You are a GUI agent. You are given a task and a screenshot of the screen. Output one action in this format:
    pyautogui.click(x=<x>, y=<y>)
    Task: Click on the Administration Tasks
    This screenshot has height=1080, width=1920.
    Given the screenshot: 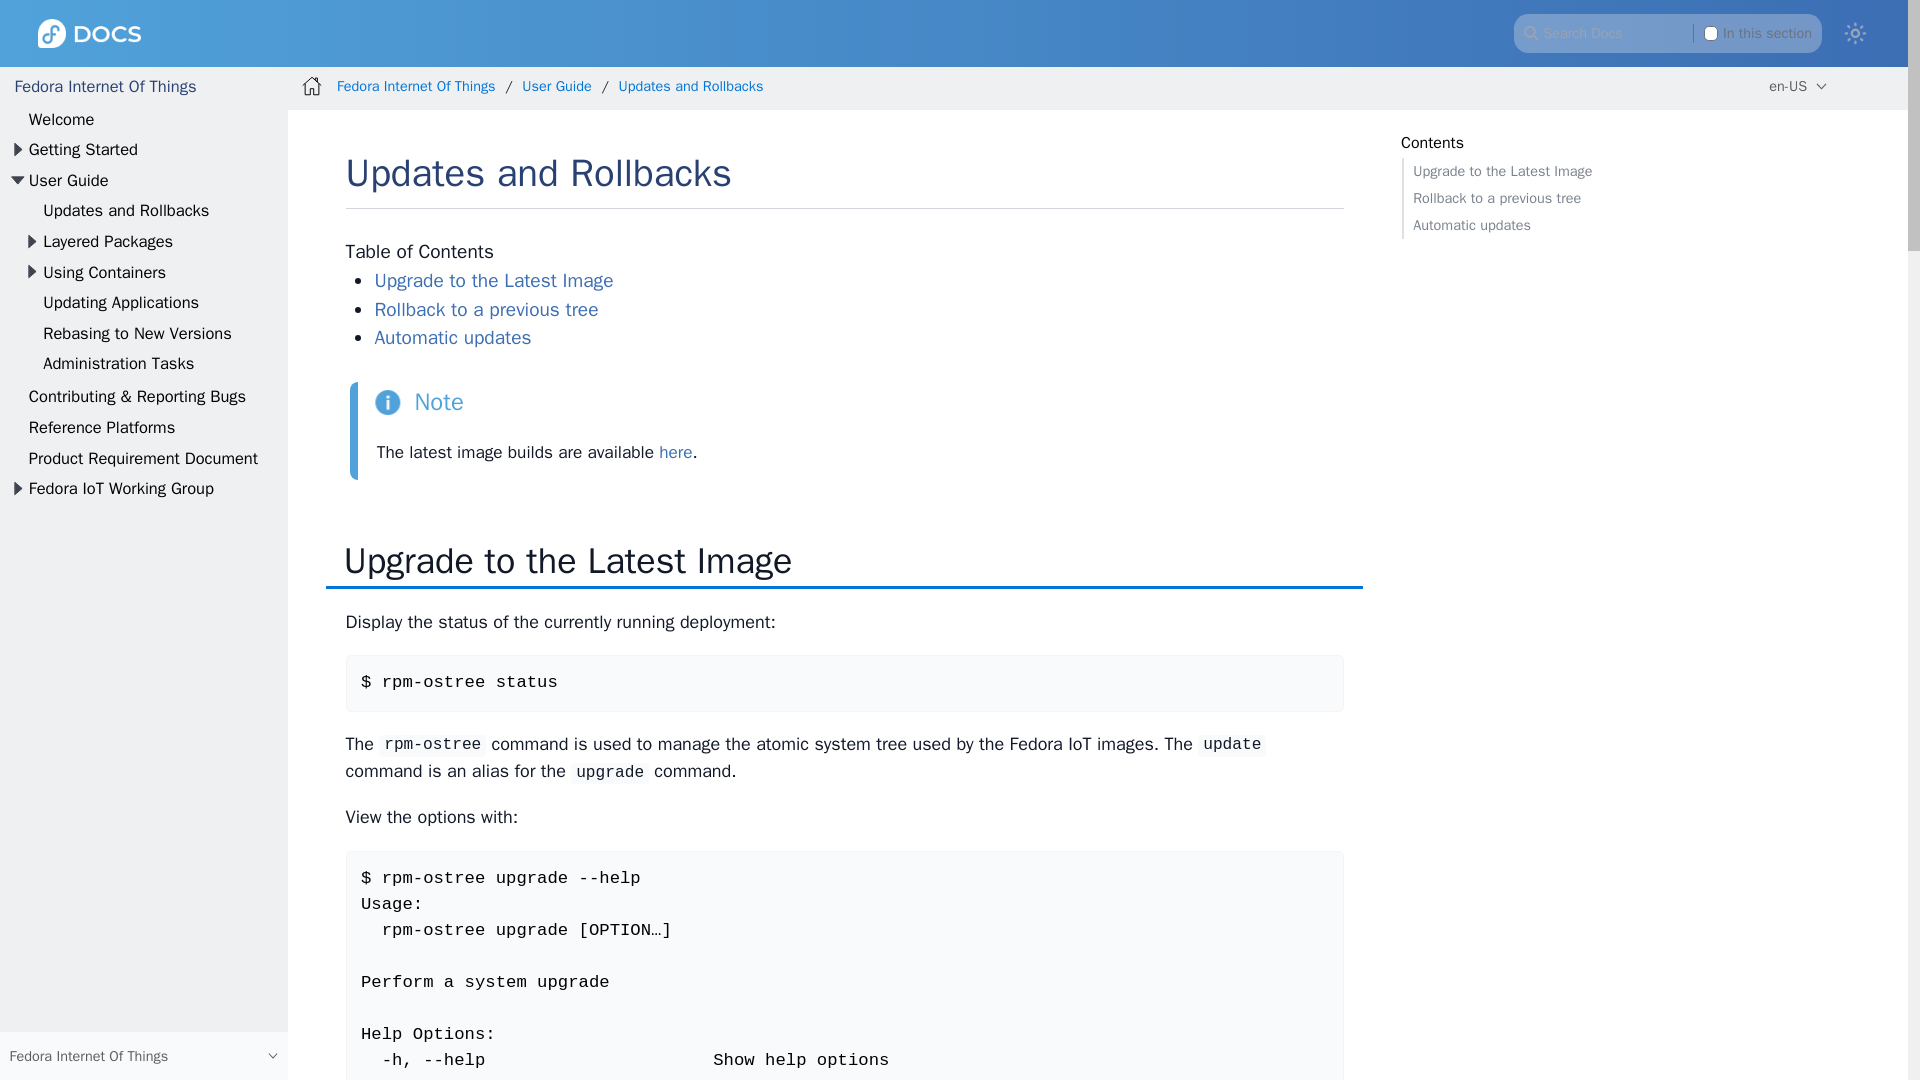 What is the action you would take?
    pyautogui.click(x=118, y=363)
    